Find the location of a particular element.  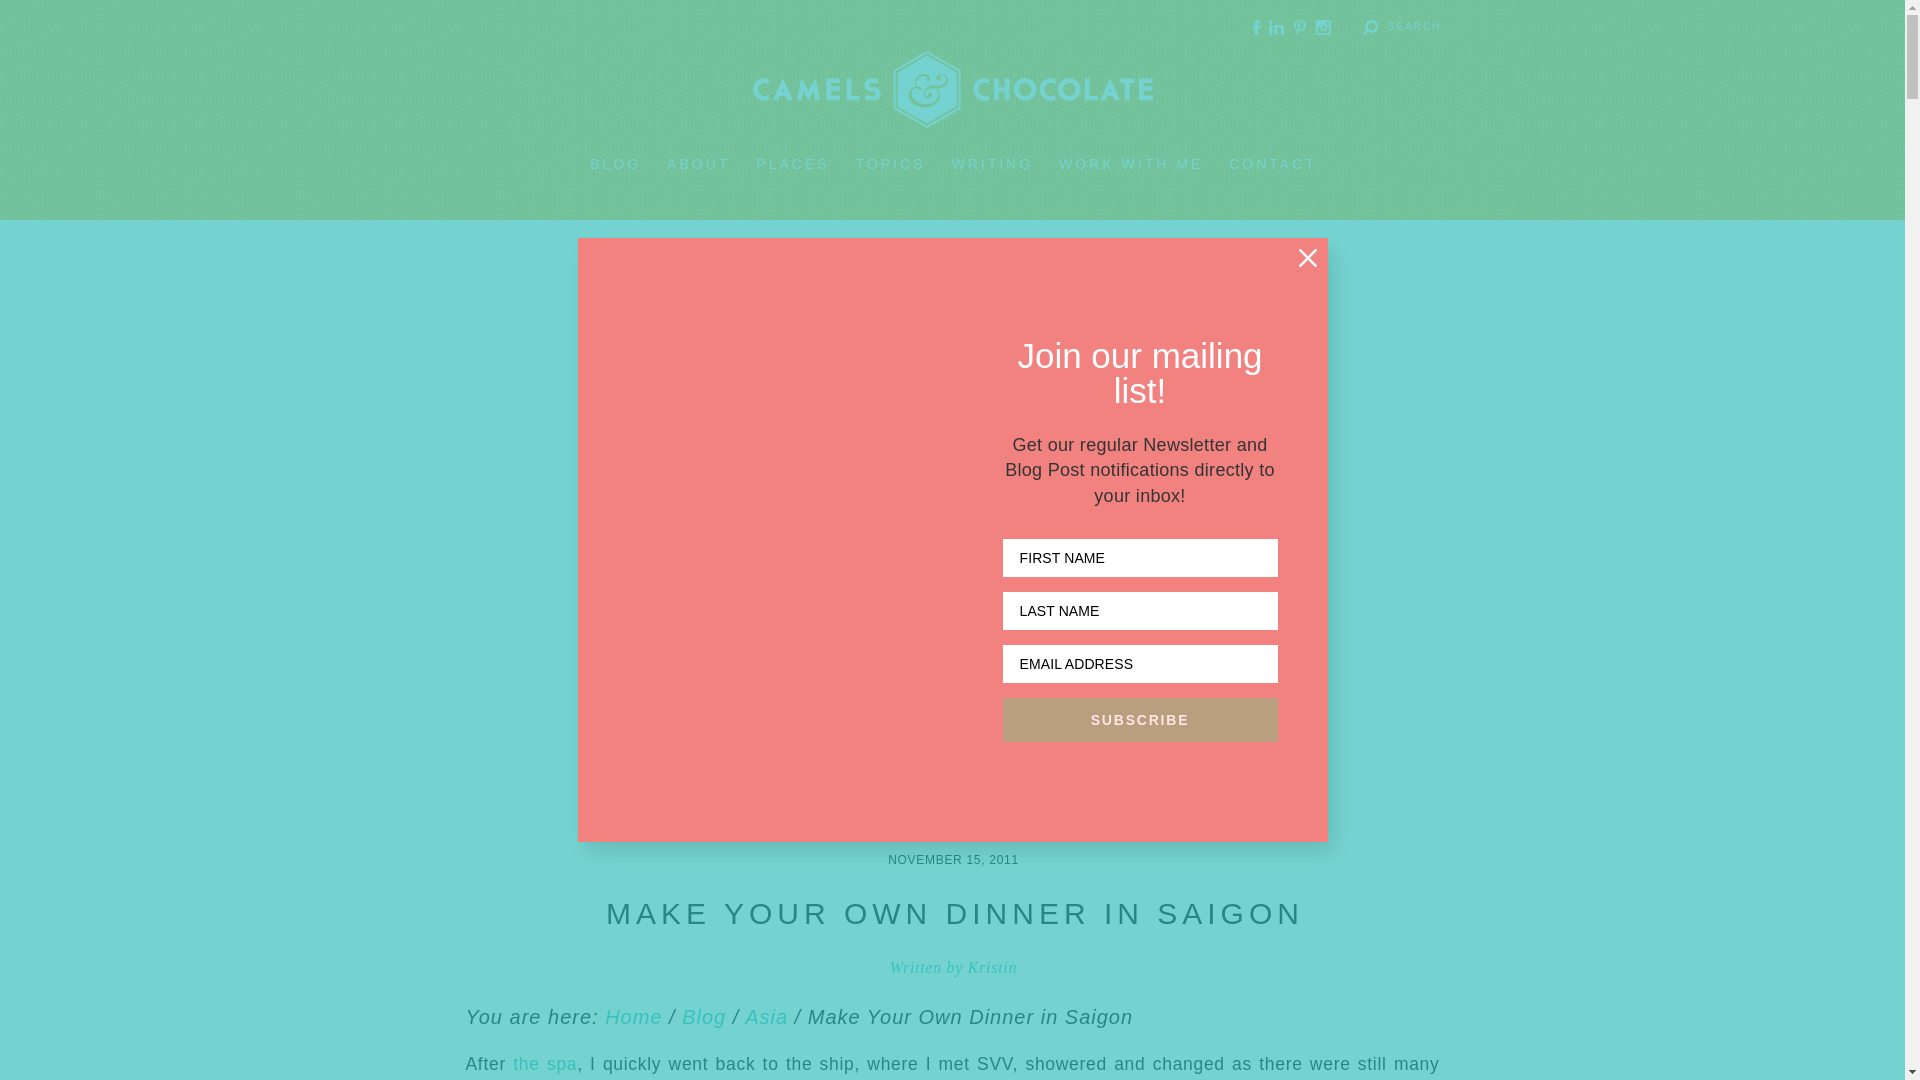

Blog is located at coordinates (703, 1016).